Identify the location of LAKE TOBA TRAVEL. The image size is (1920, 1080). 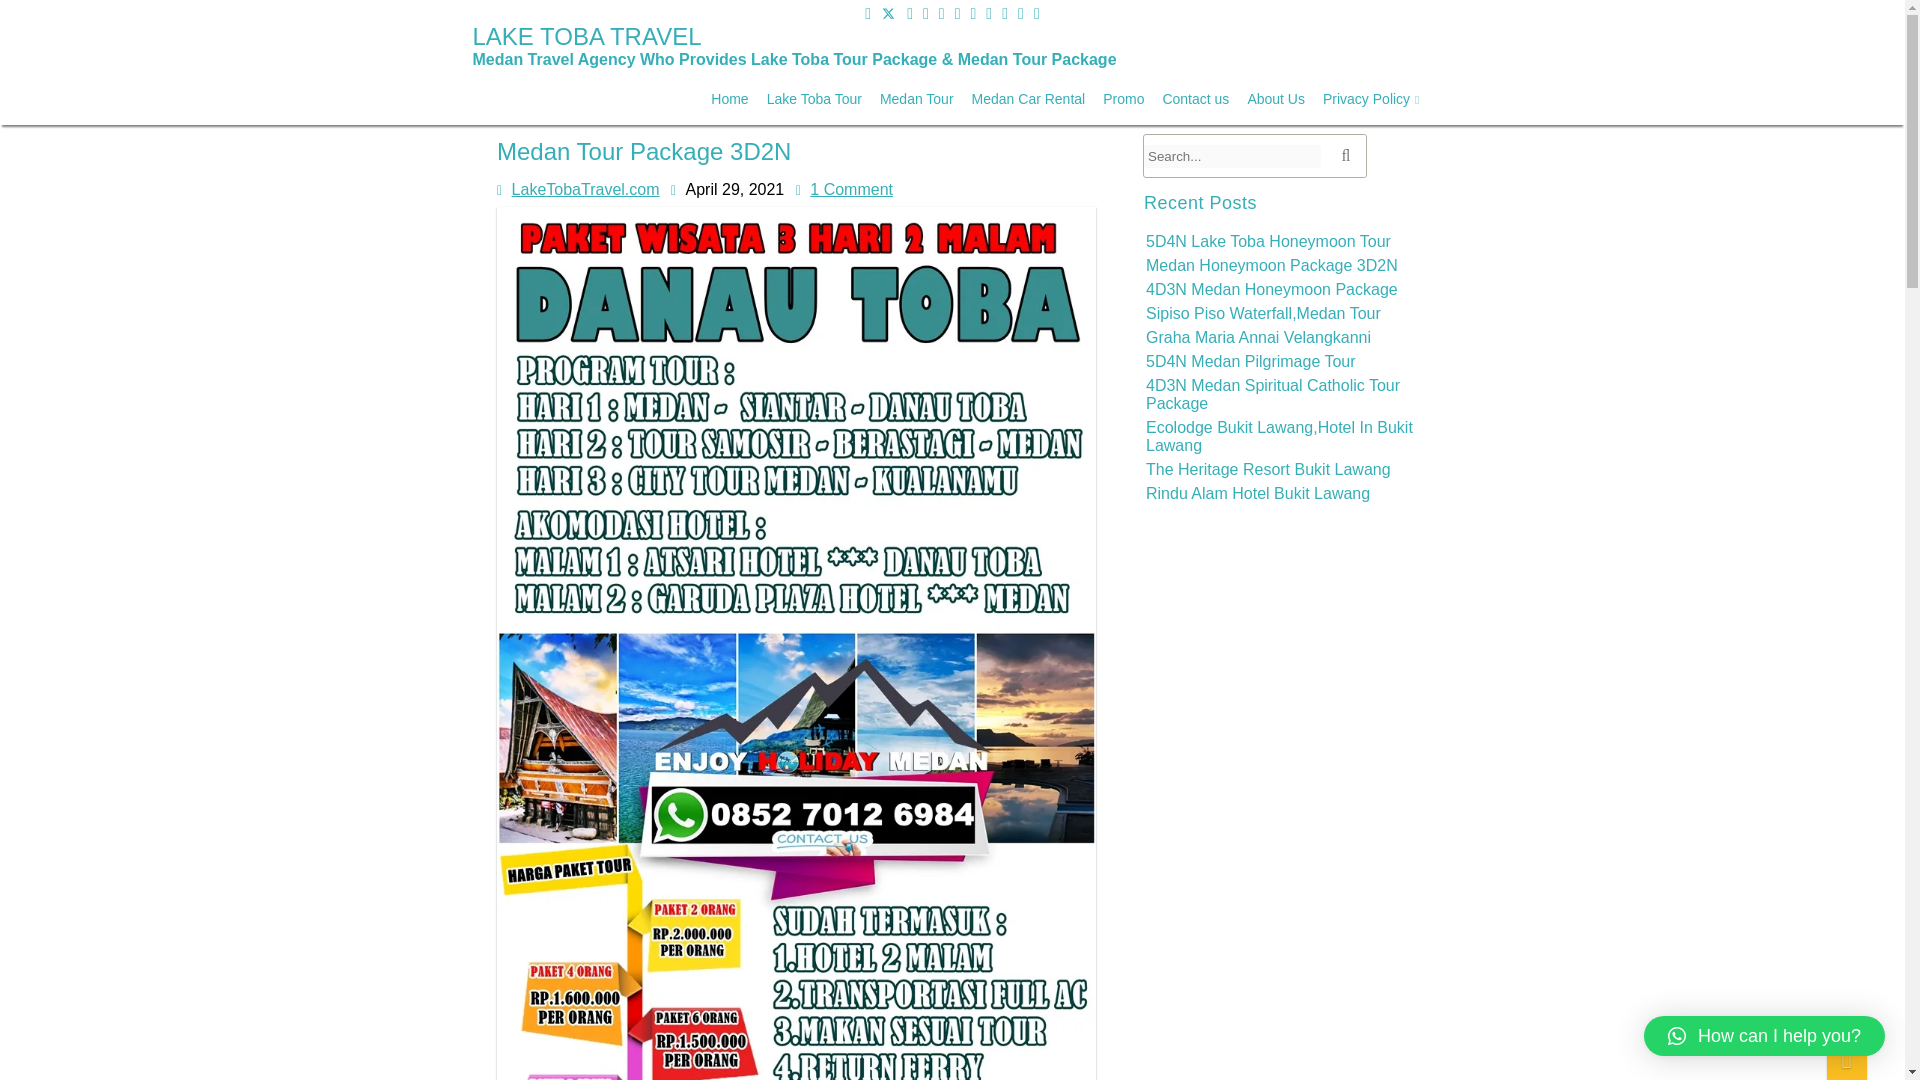
(794, 32).